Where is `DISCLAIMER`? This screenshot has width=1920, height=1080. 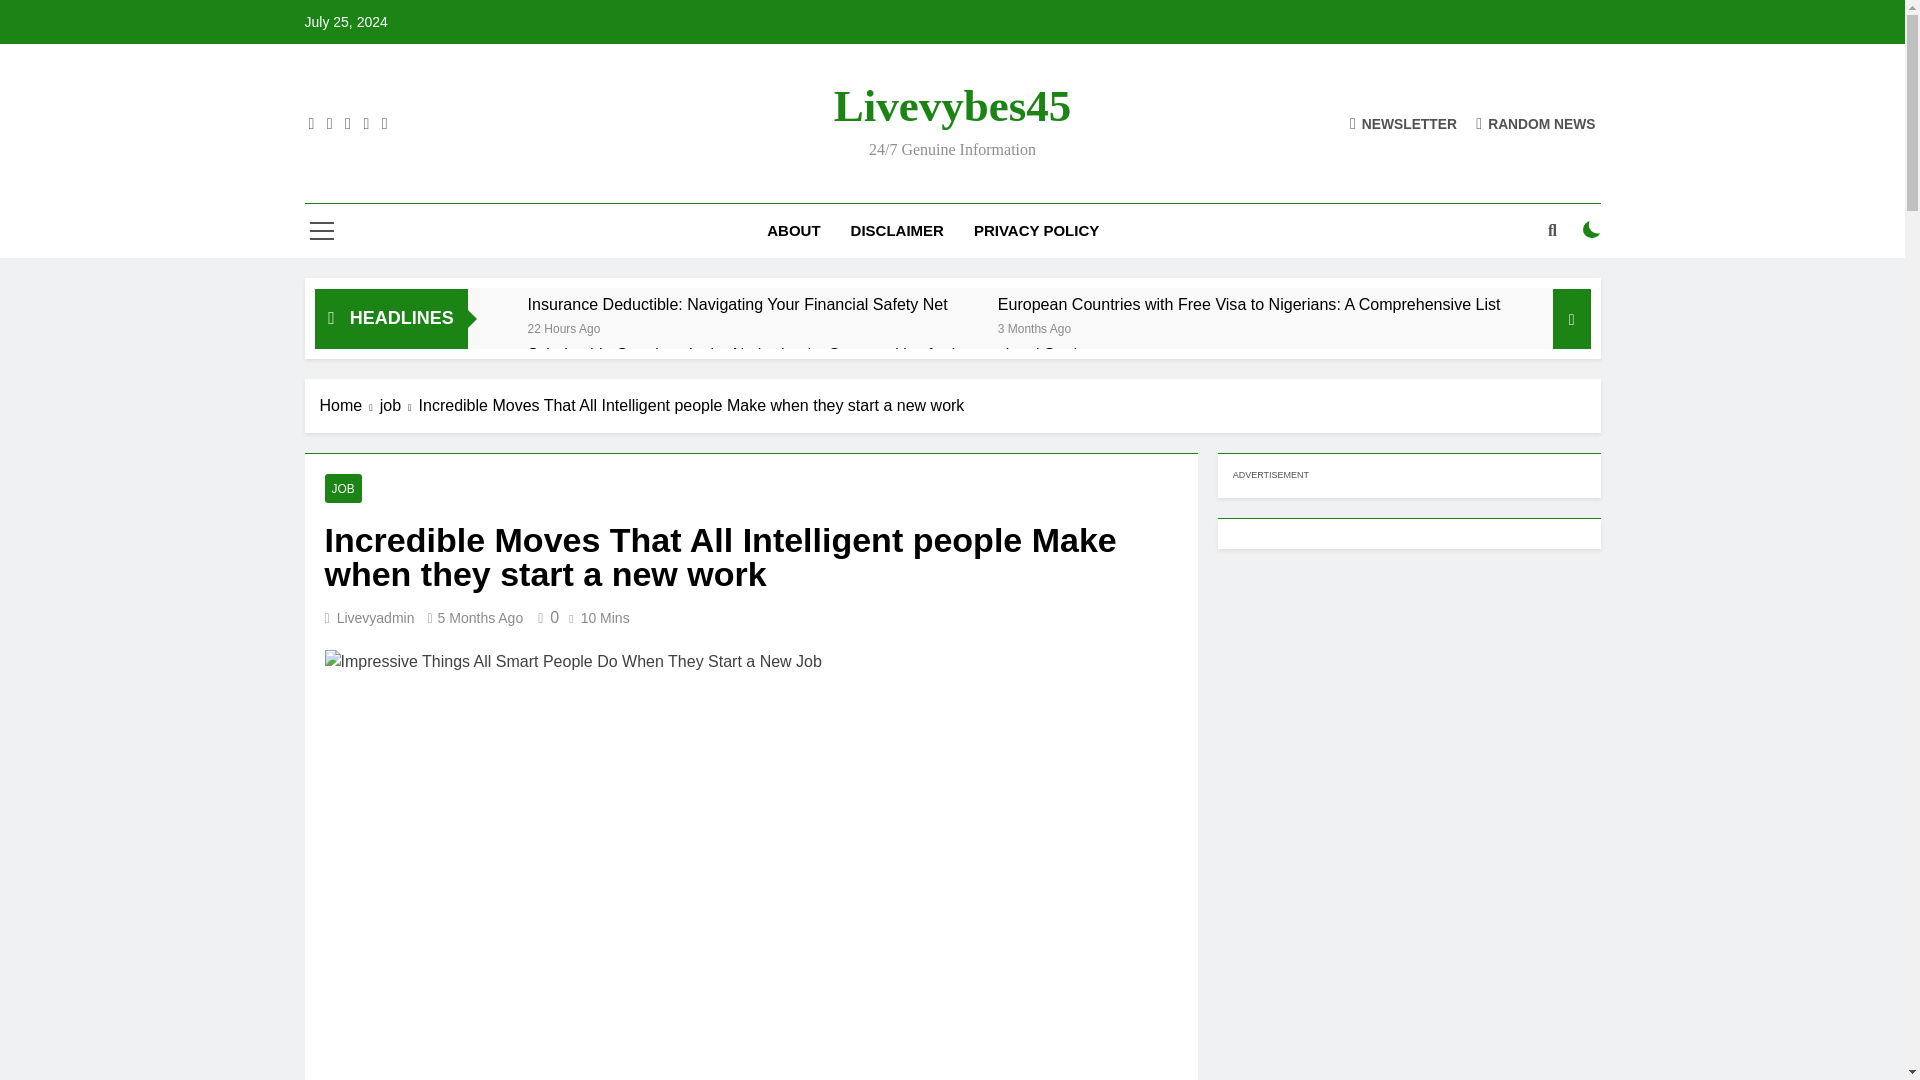
DISCLAIMER is located at coordinates (896, 231).